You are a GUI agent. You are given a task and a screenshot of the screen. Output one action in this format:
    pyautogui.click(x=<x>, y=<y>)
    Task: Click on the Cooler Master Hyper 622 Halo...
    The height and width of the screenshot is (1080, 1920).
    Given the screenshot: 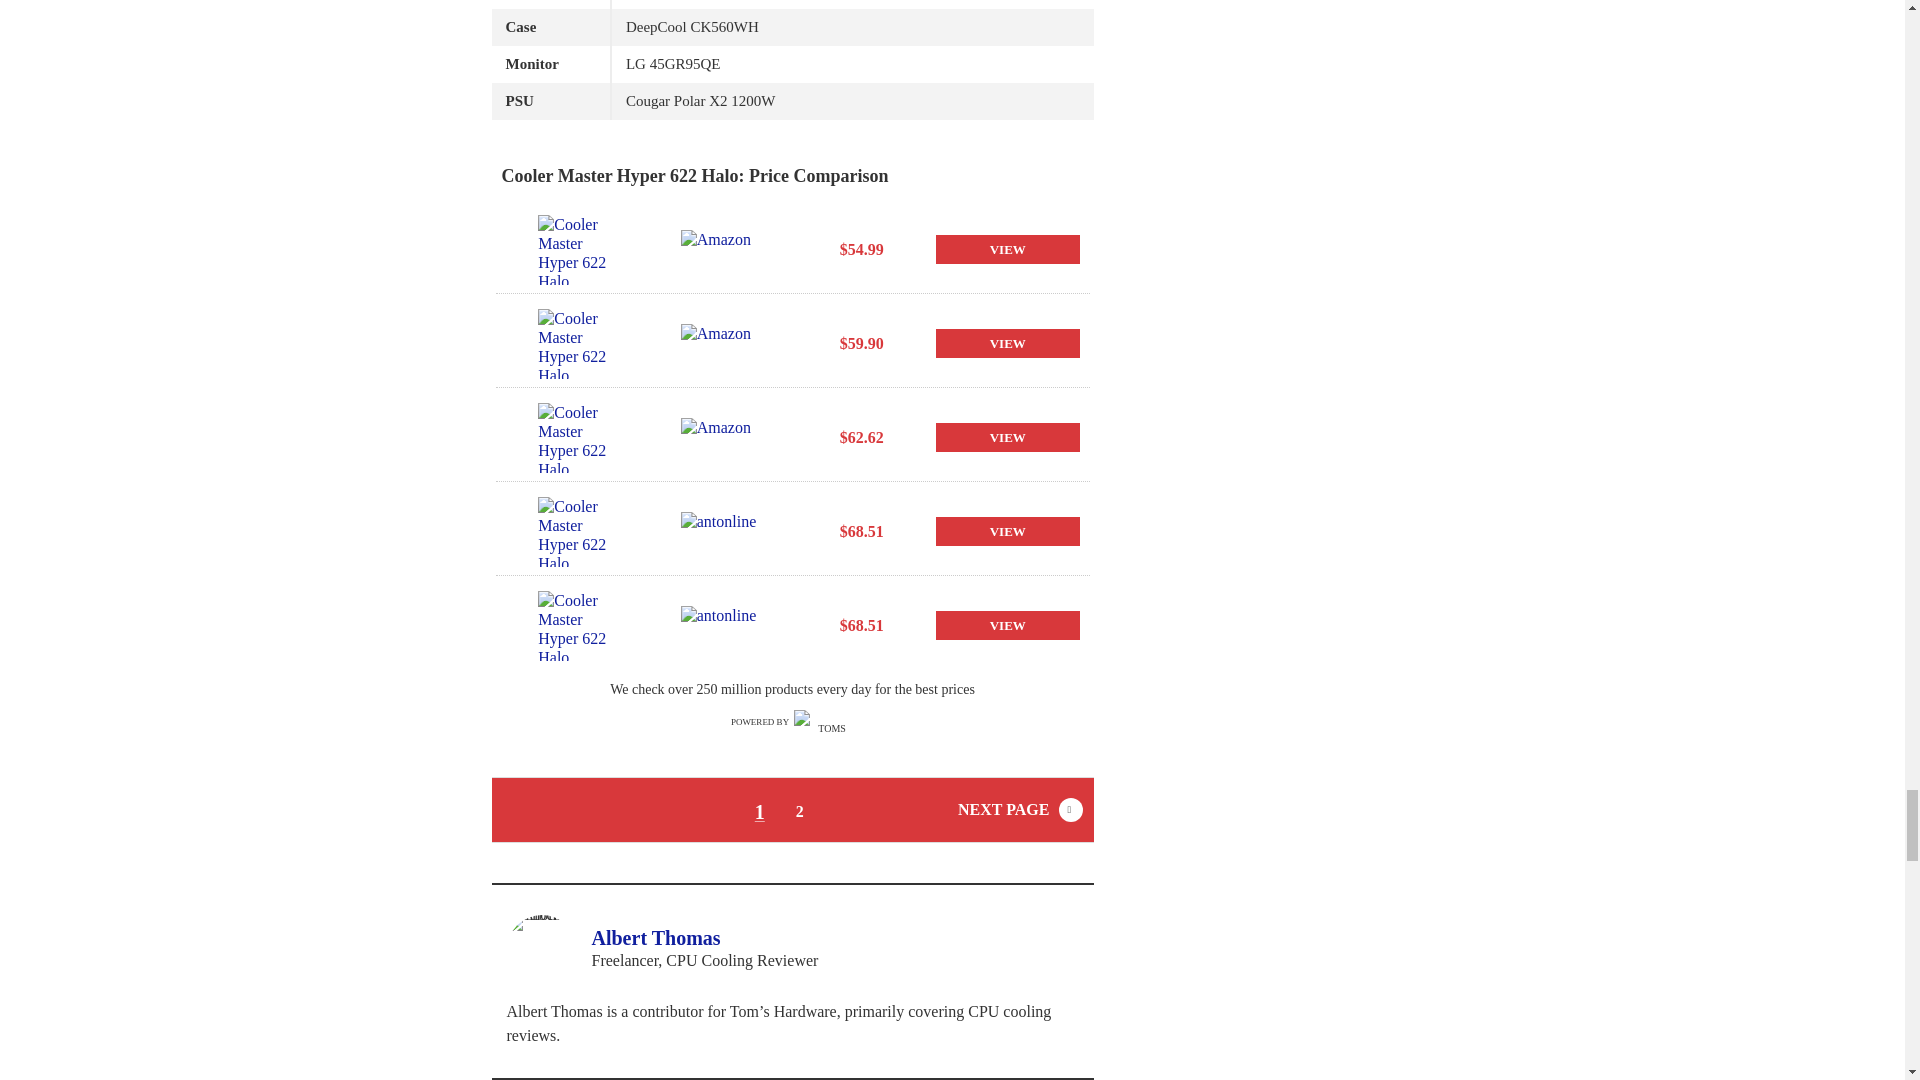 What is the action you would take?
    pyautogui.click(x=576, y=438)
    